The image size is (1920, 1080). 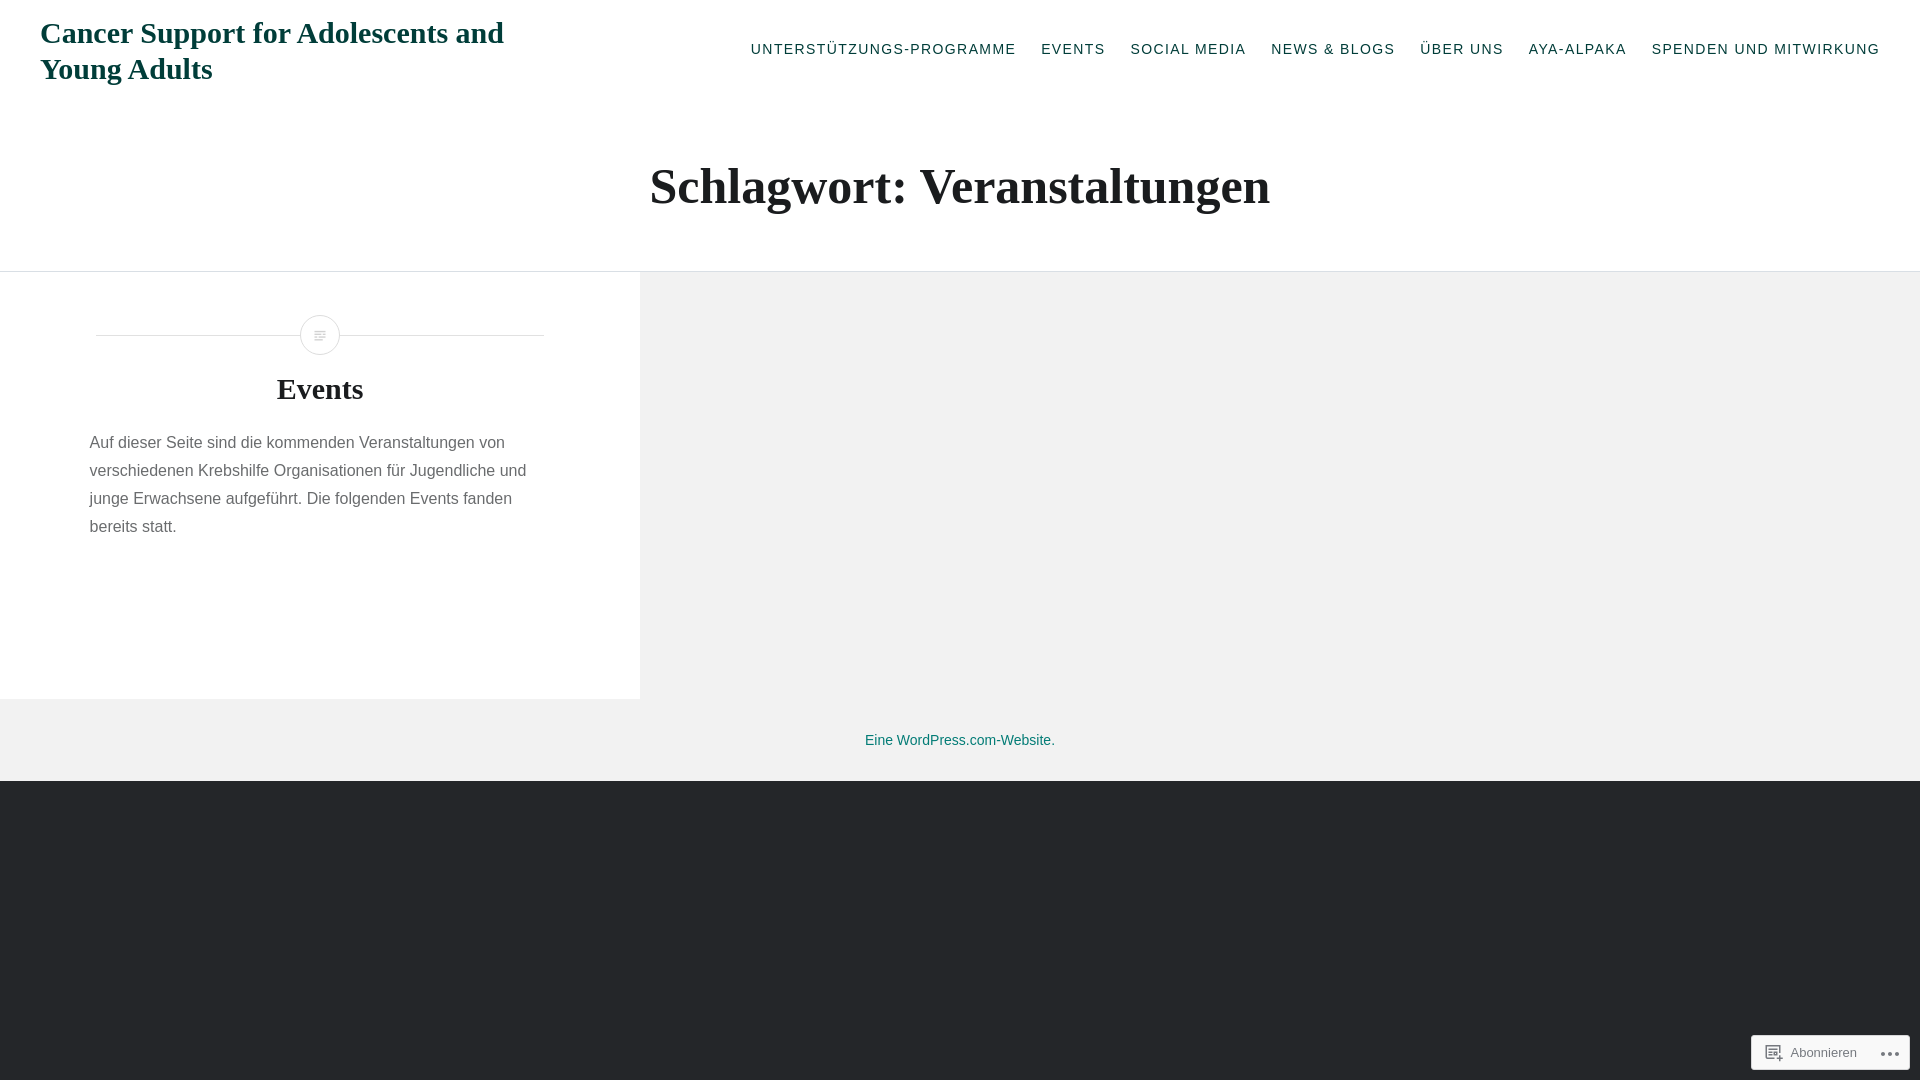 What do you see at coordinates (272, 50) in the screenshot?
I see `Cancer Support for Adolescents and Young Adults` at bounding box center [272, 50].